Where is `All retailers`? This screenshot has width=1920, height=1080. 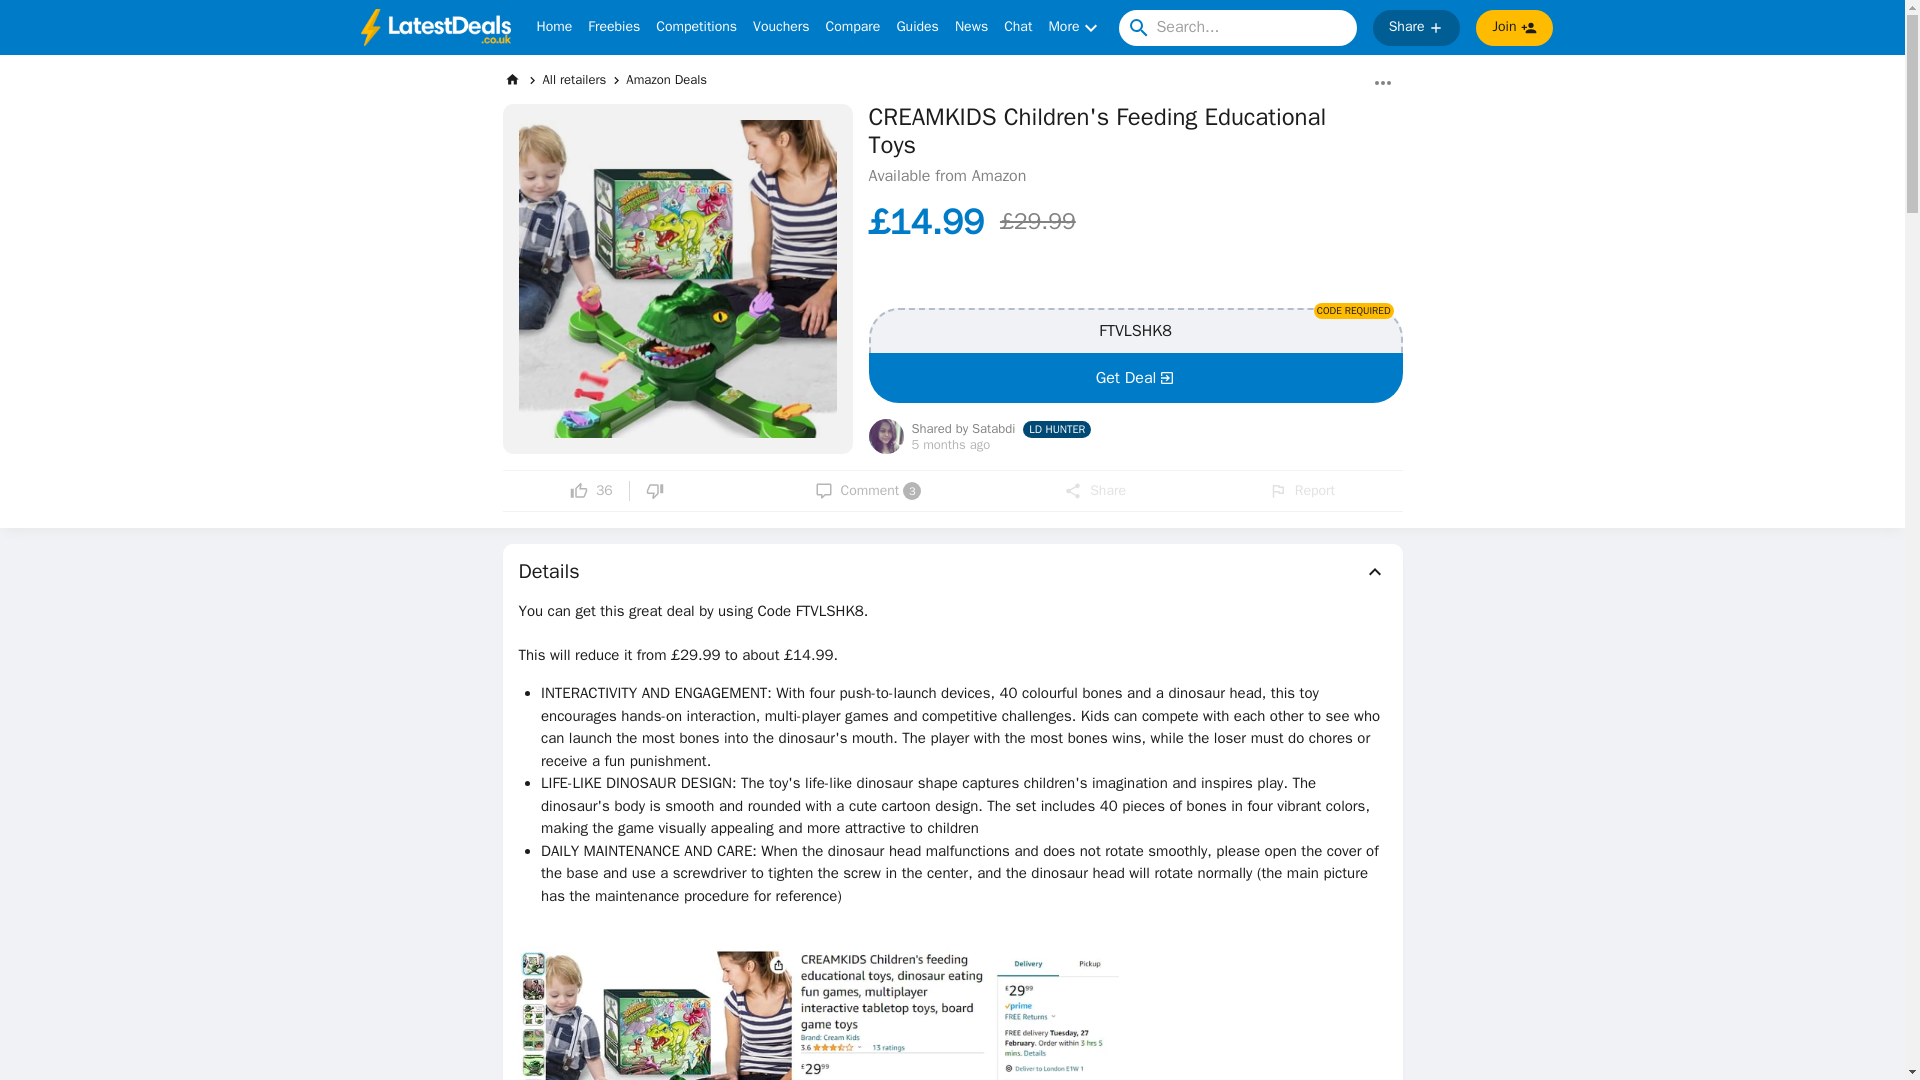
All retailers is located at coordinates (952, 572).